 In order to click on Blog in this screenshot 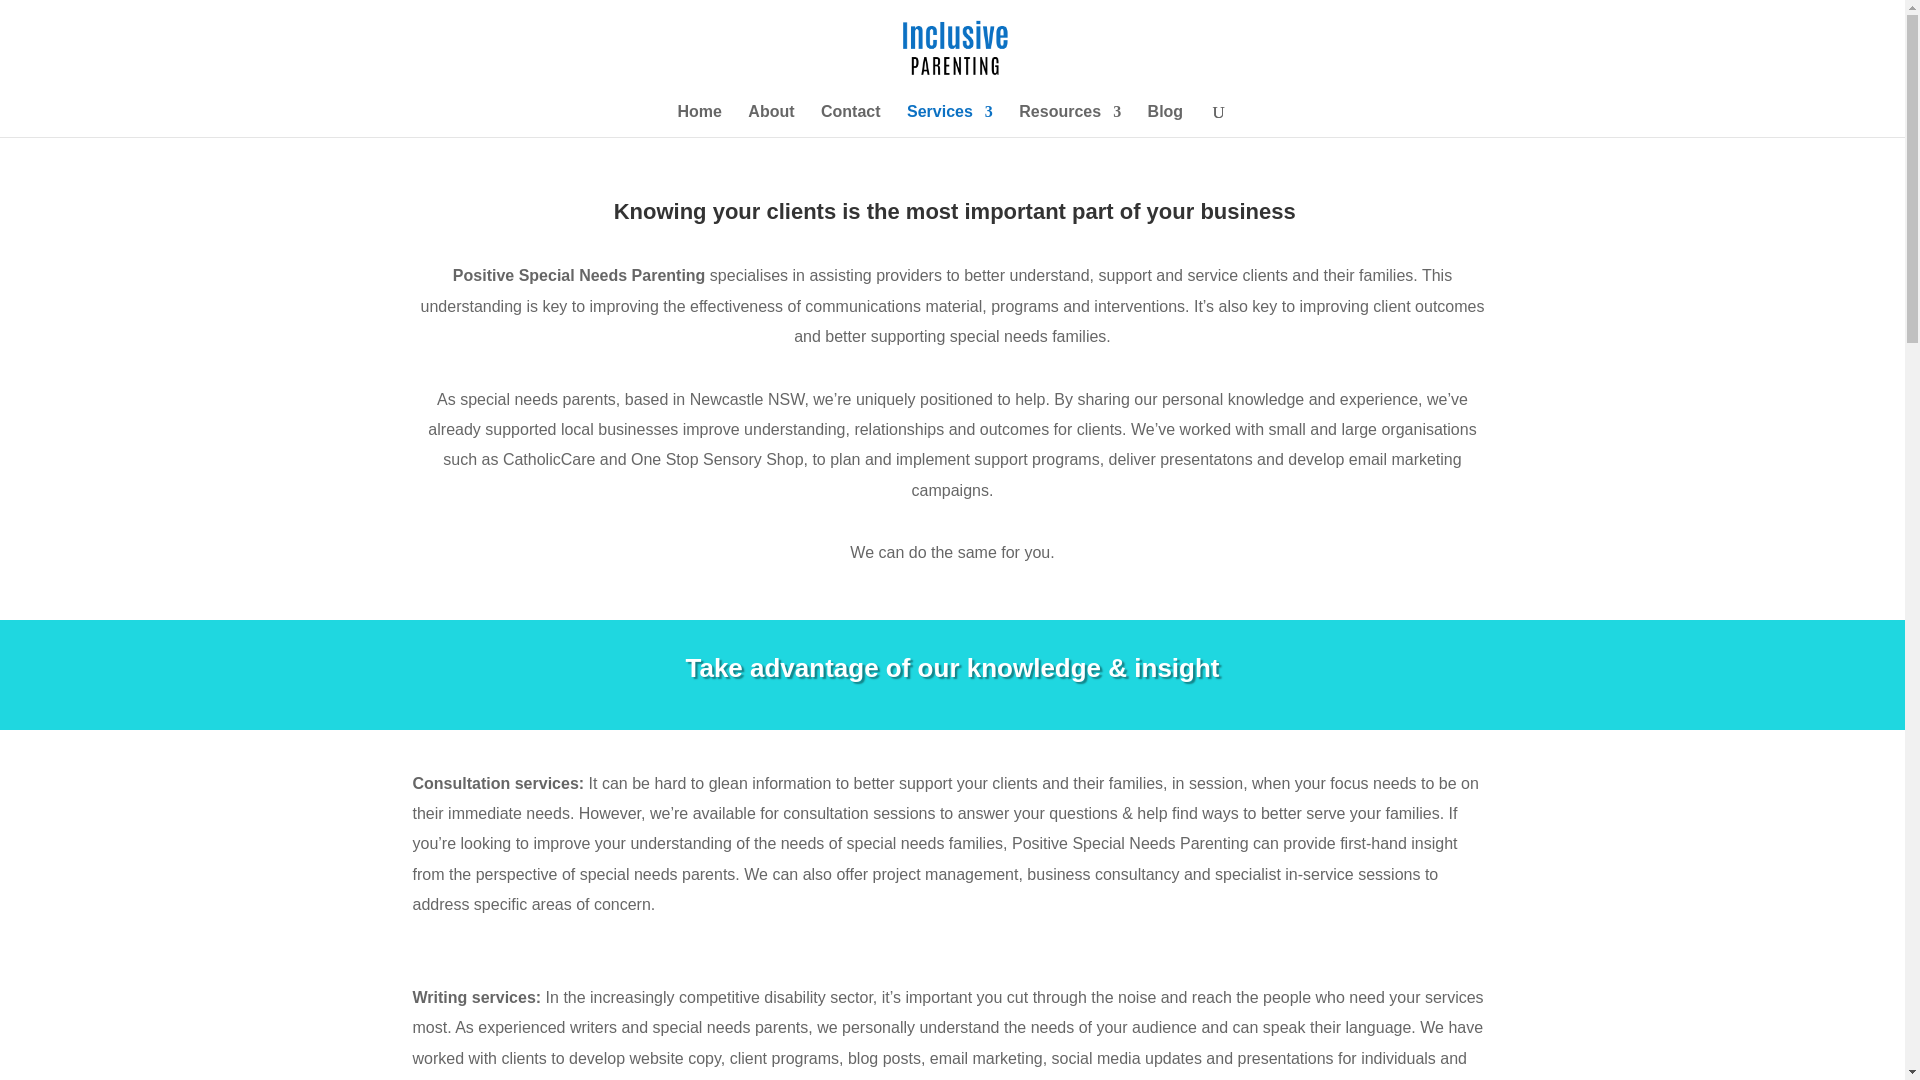, I will do `click(1166, 120)`.